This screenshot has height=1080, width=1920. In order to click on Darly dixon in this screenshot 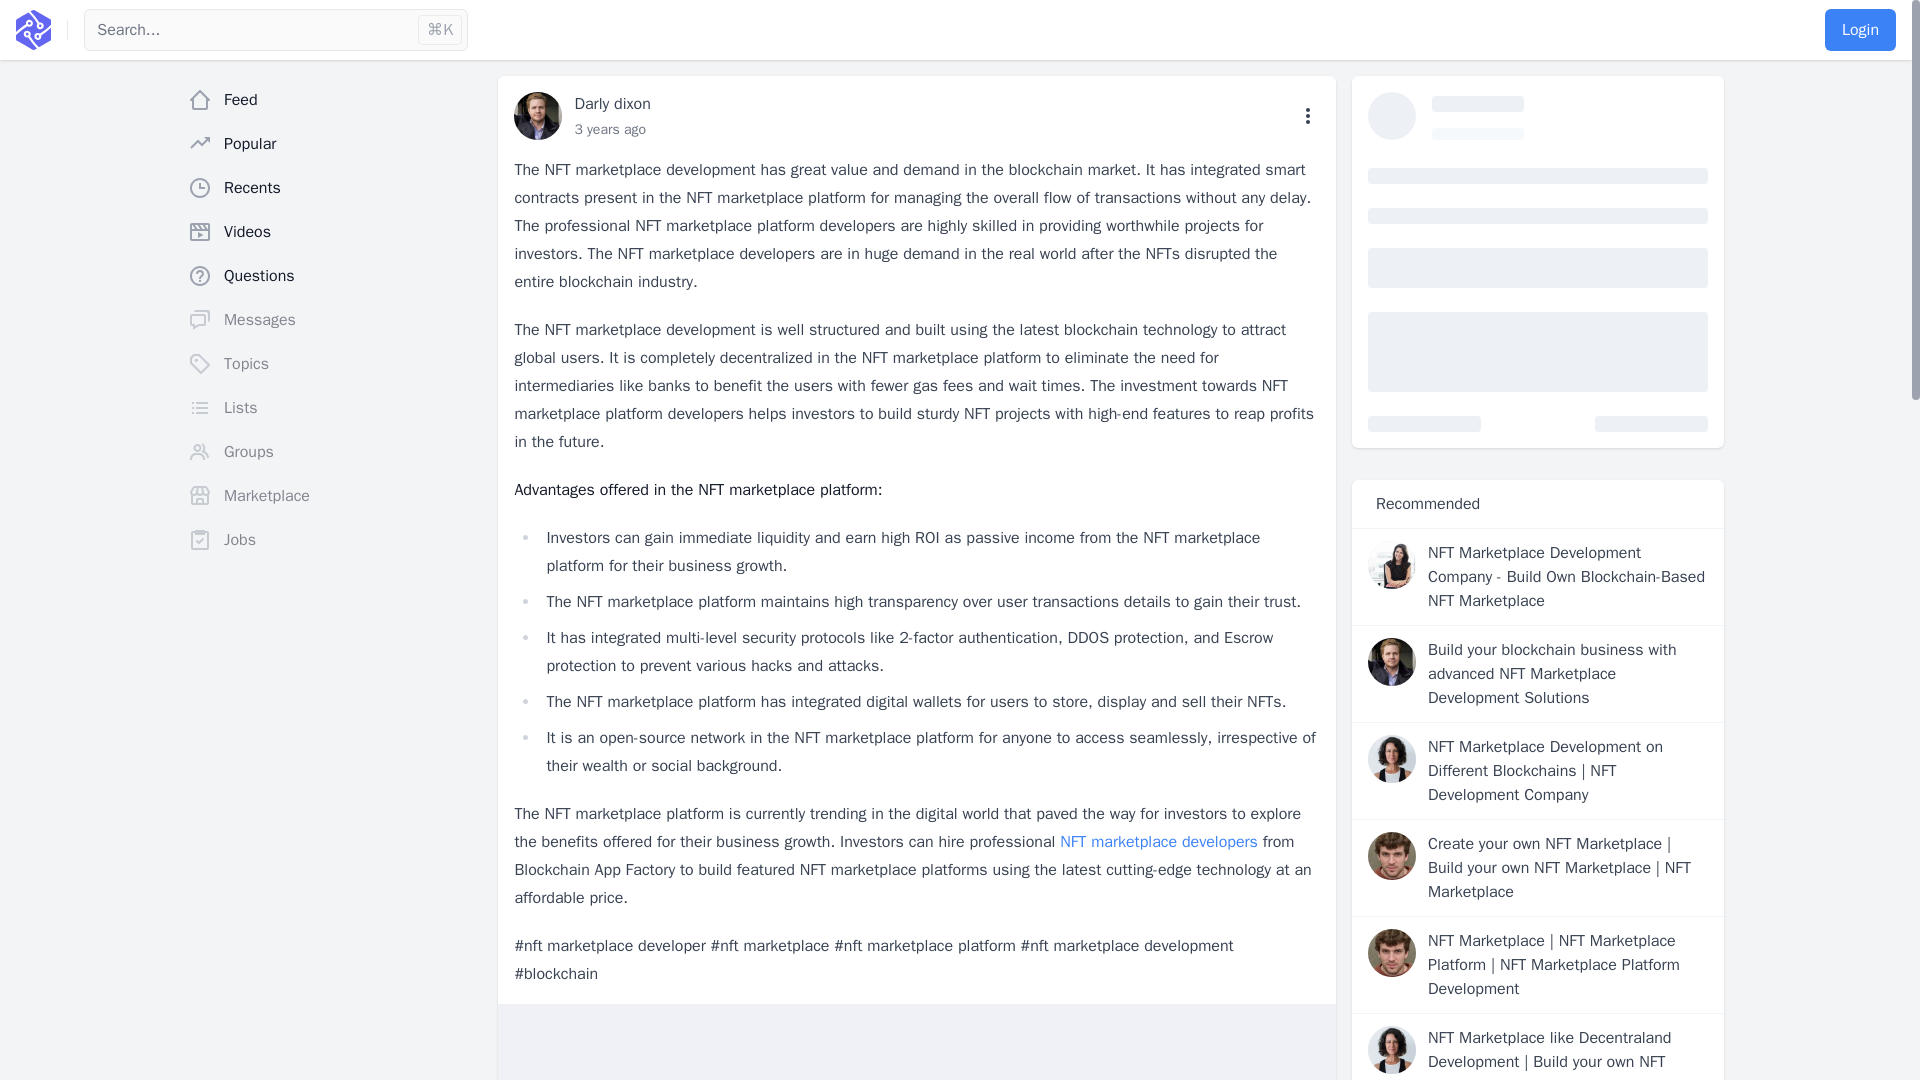, I will do `click(612, 104)`.